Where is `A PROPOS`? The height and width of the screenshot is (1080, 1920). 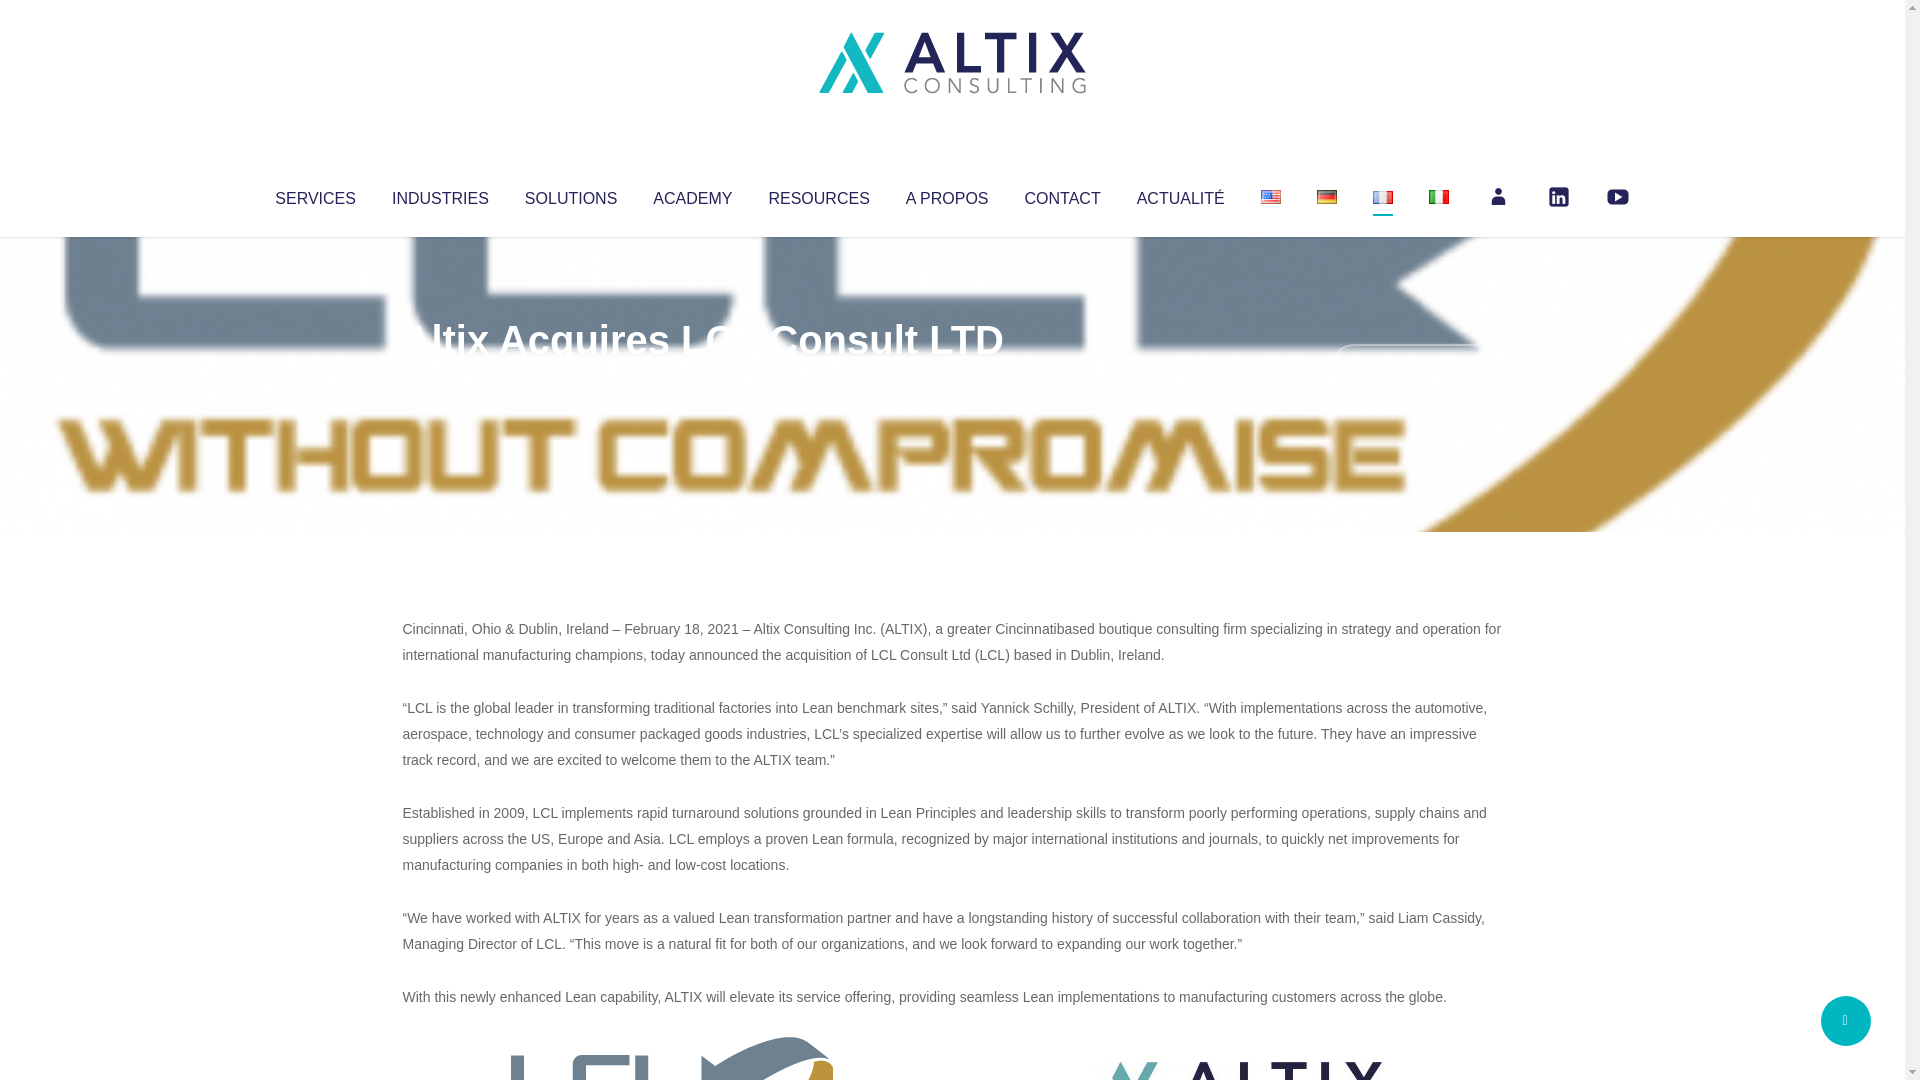
A PROPOS is located at coordinates (947, 194).